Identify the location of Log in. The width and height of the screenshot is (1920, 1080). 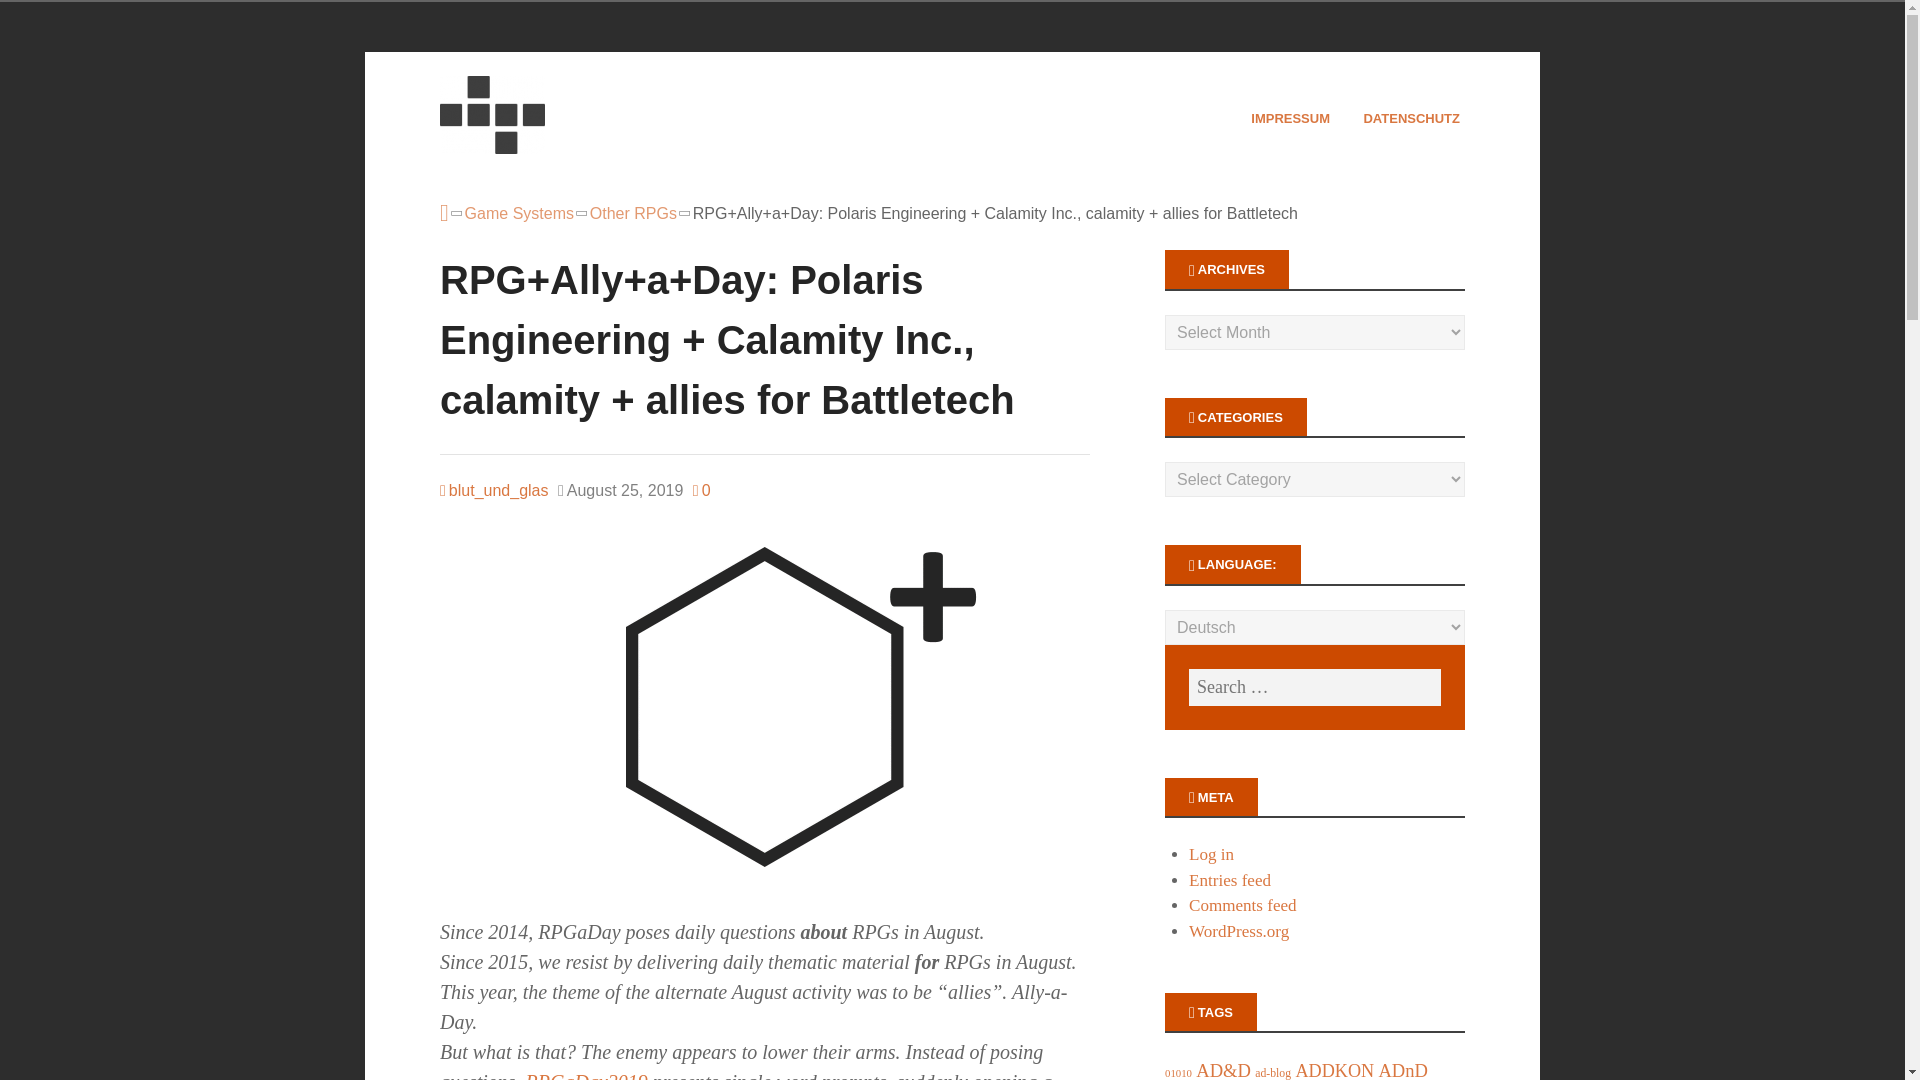
(1211, 854).